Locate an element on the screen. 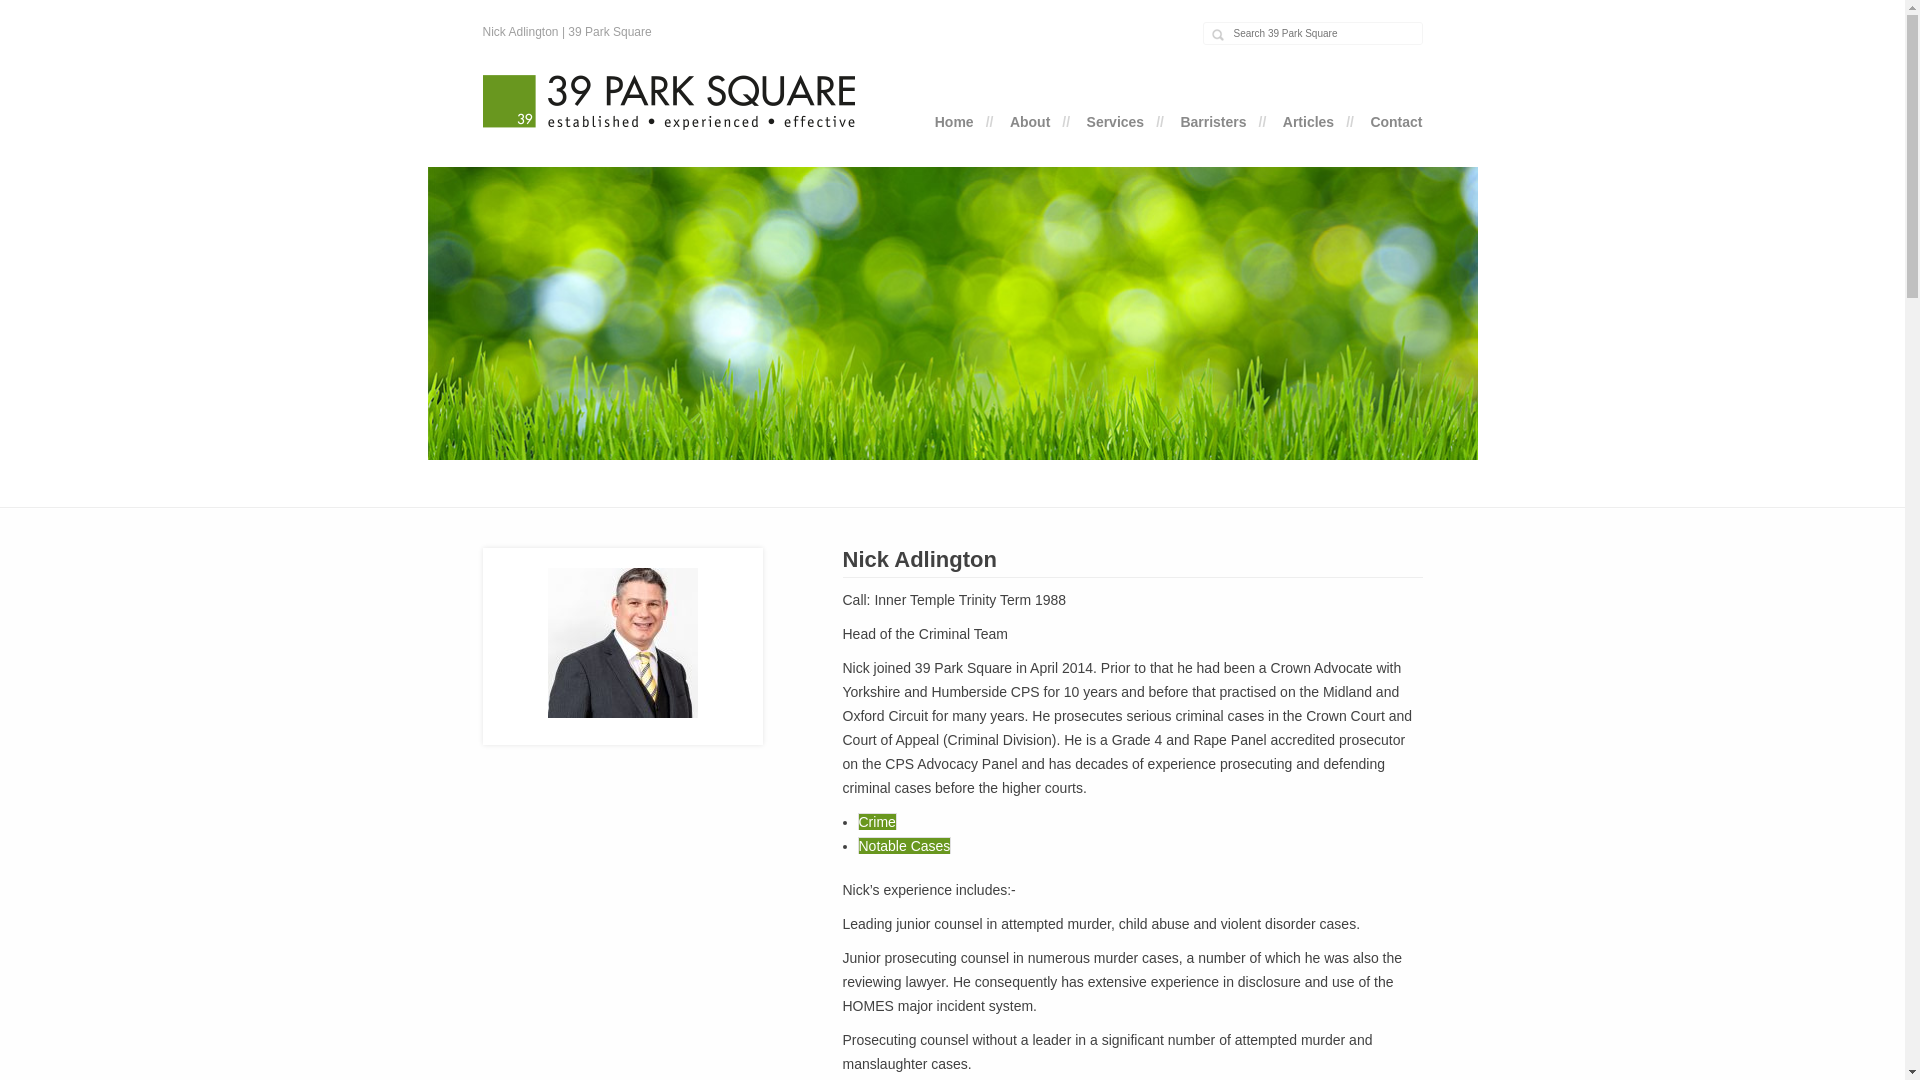  Articles is located at coordinates (1308, 122).